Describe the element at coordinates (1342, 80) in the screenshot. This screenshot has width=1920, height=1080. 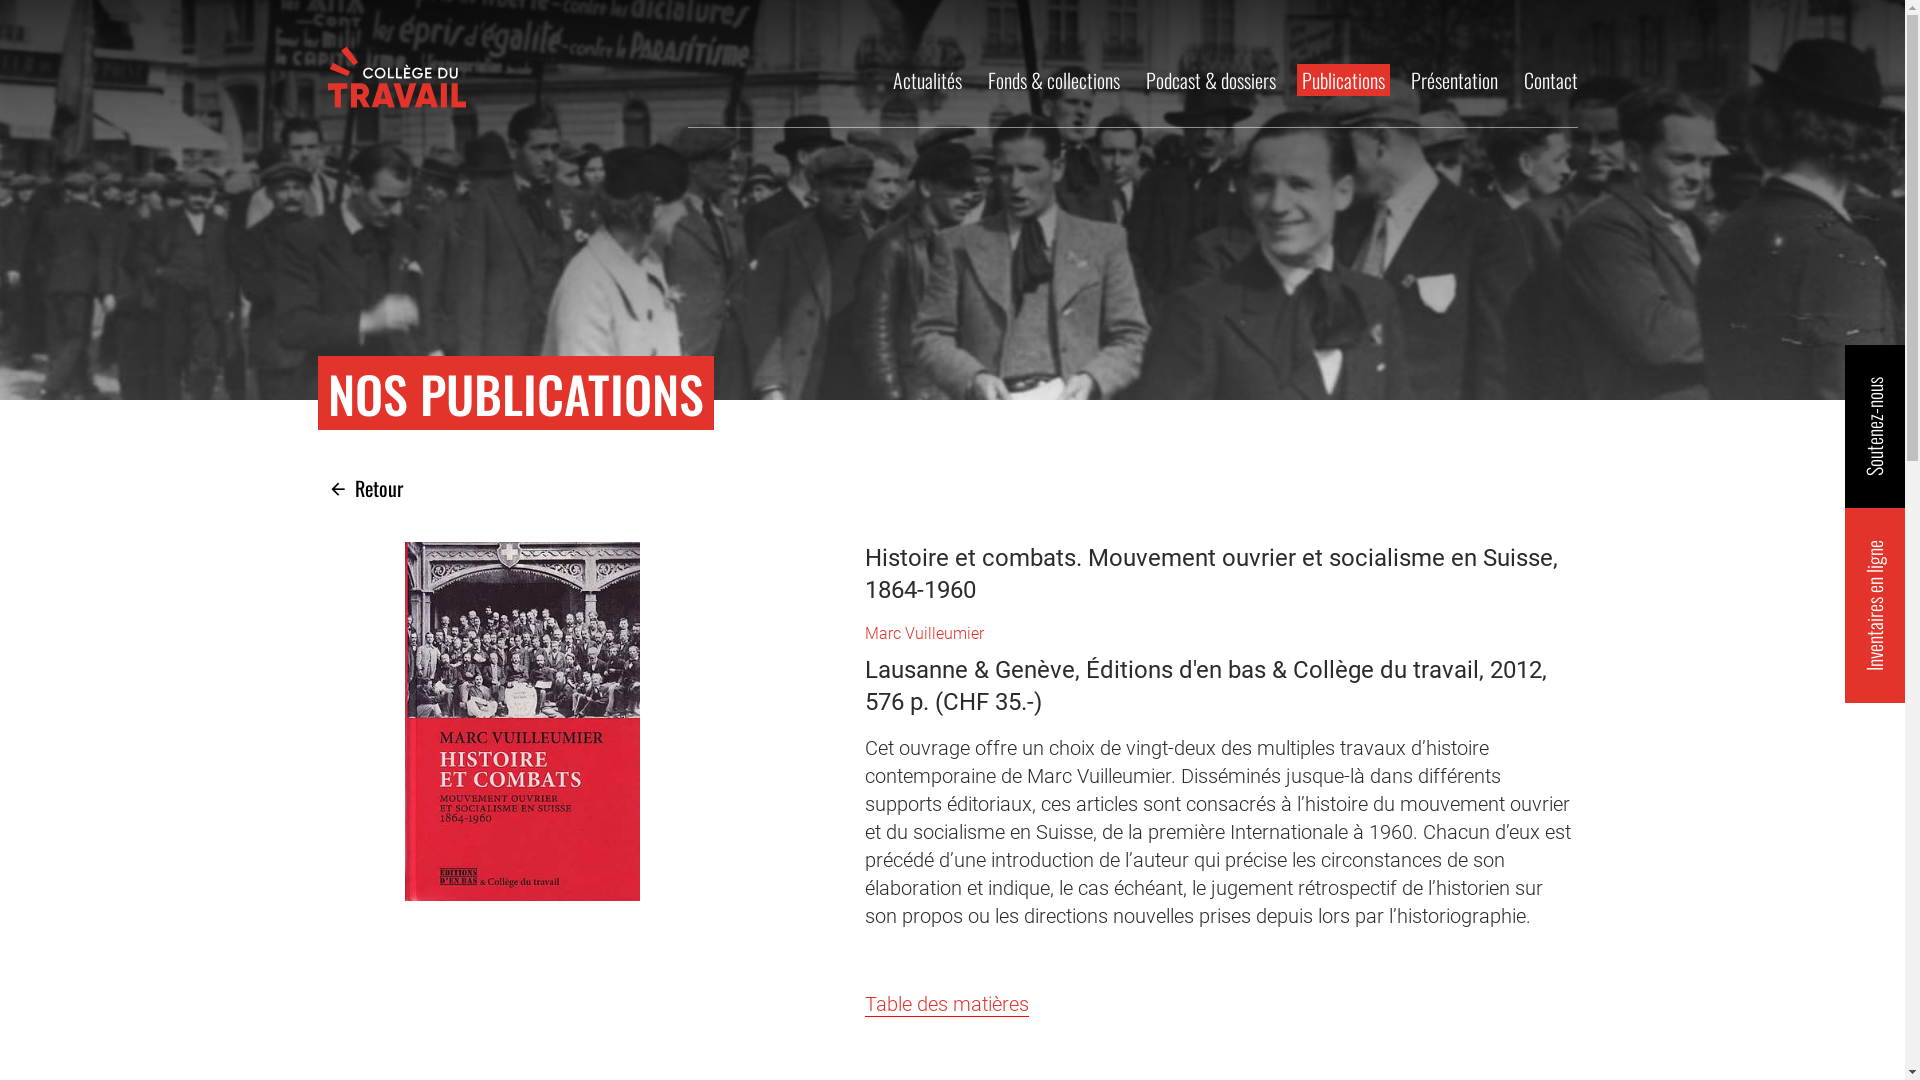
I see `Publications` at that location.